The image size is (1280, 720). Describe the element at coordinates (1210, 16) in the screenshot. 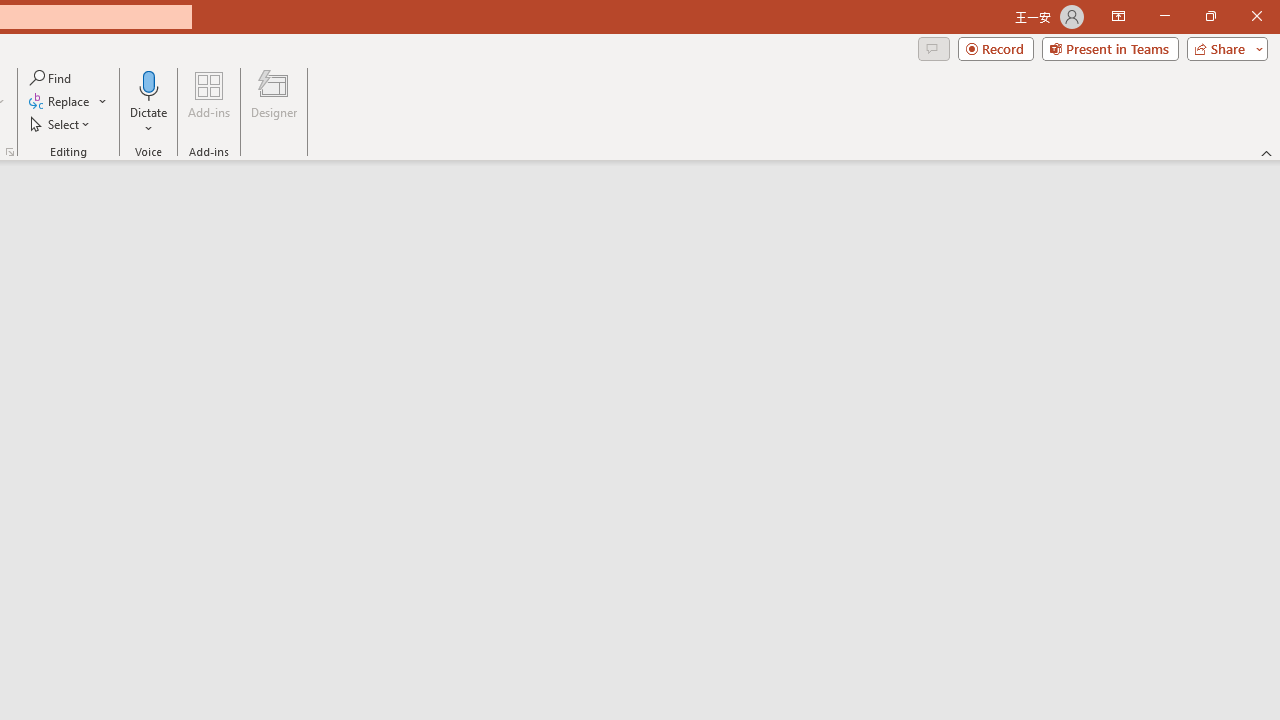

I see `Restore Down` at that location.